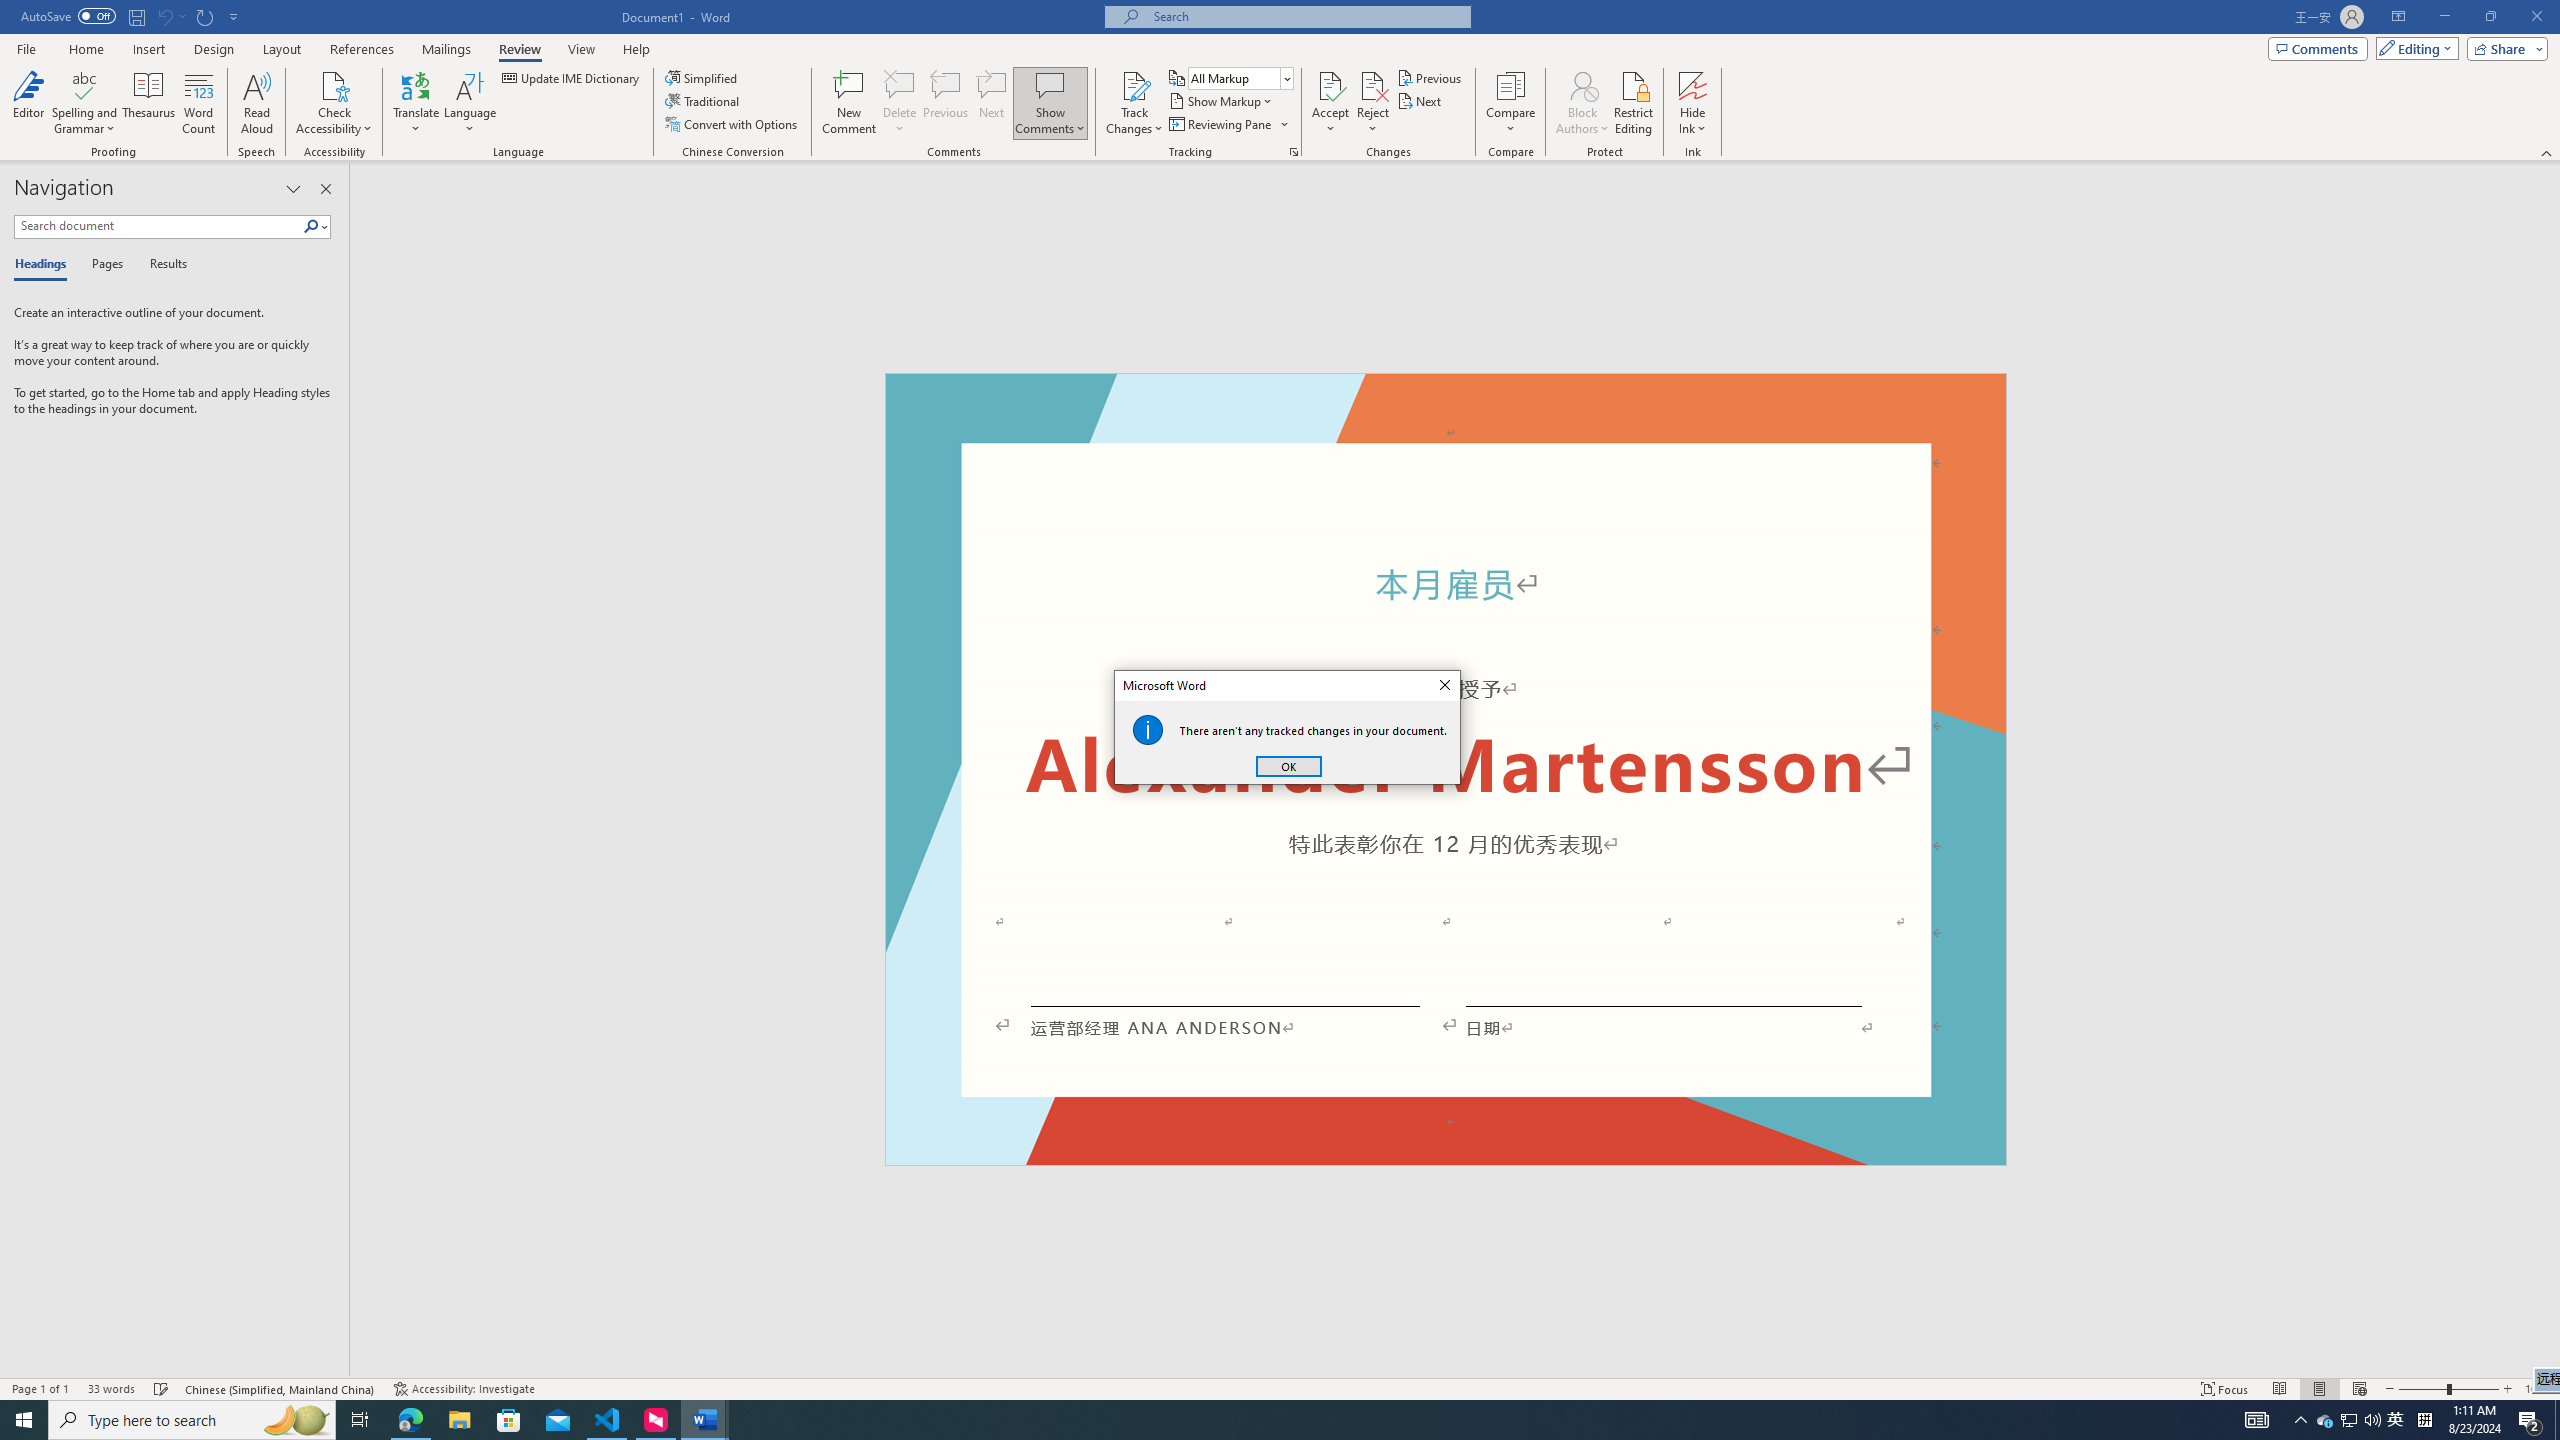 The width and height of the screenshot is (2560, 1440). I want to click on Compare, so click(1511, 103).